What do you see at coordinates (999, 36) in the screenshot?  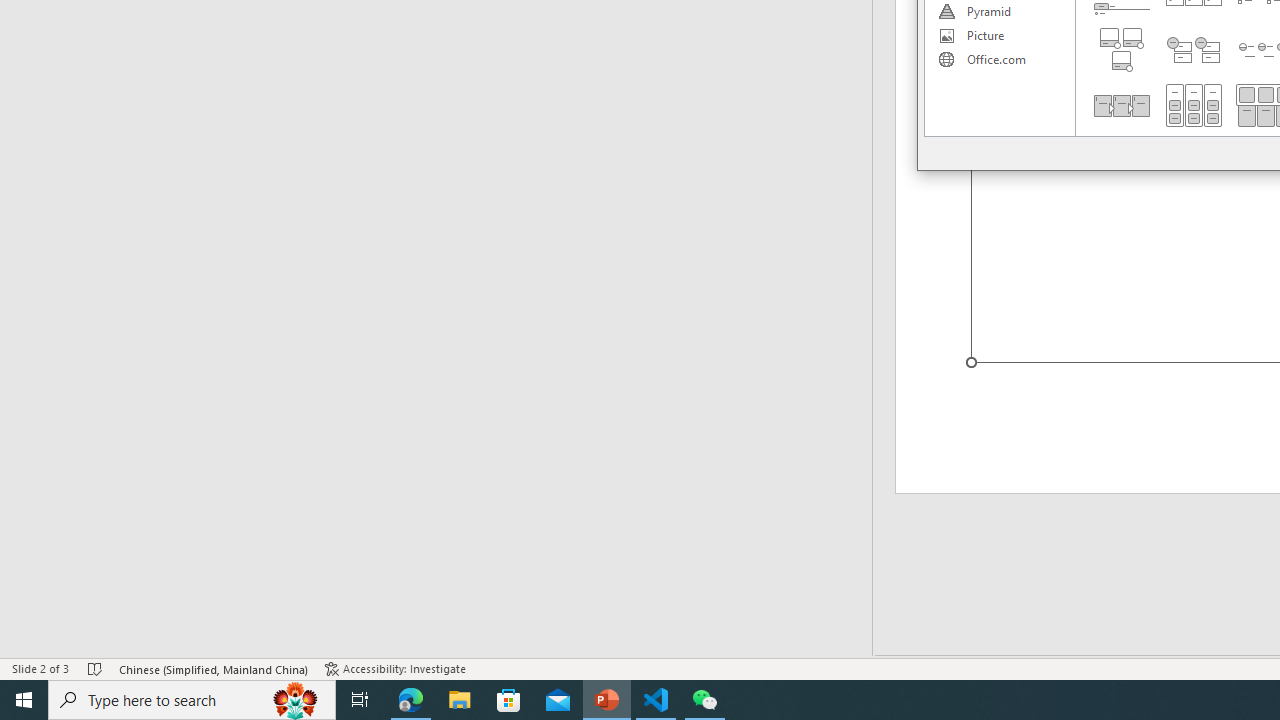 I see `Picture` at bounding box center [999, 36].